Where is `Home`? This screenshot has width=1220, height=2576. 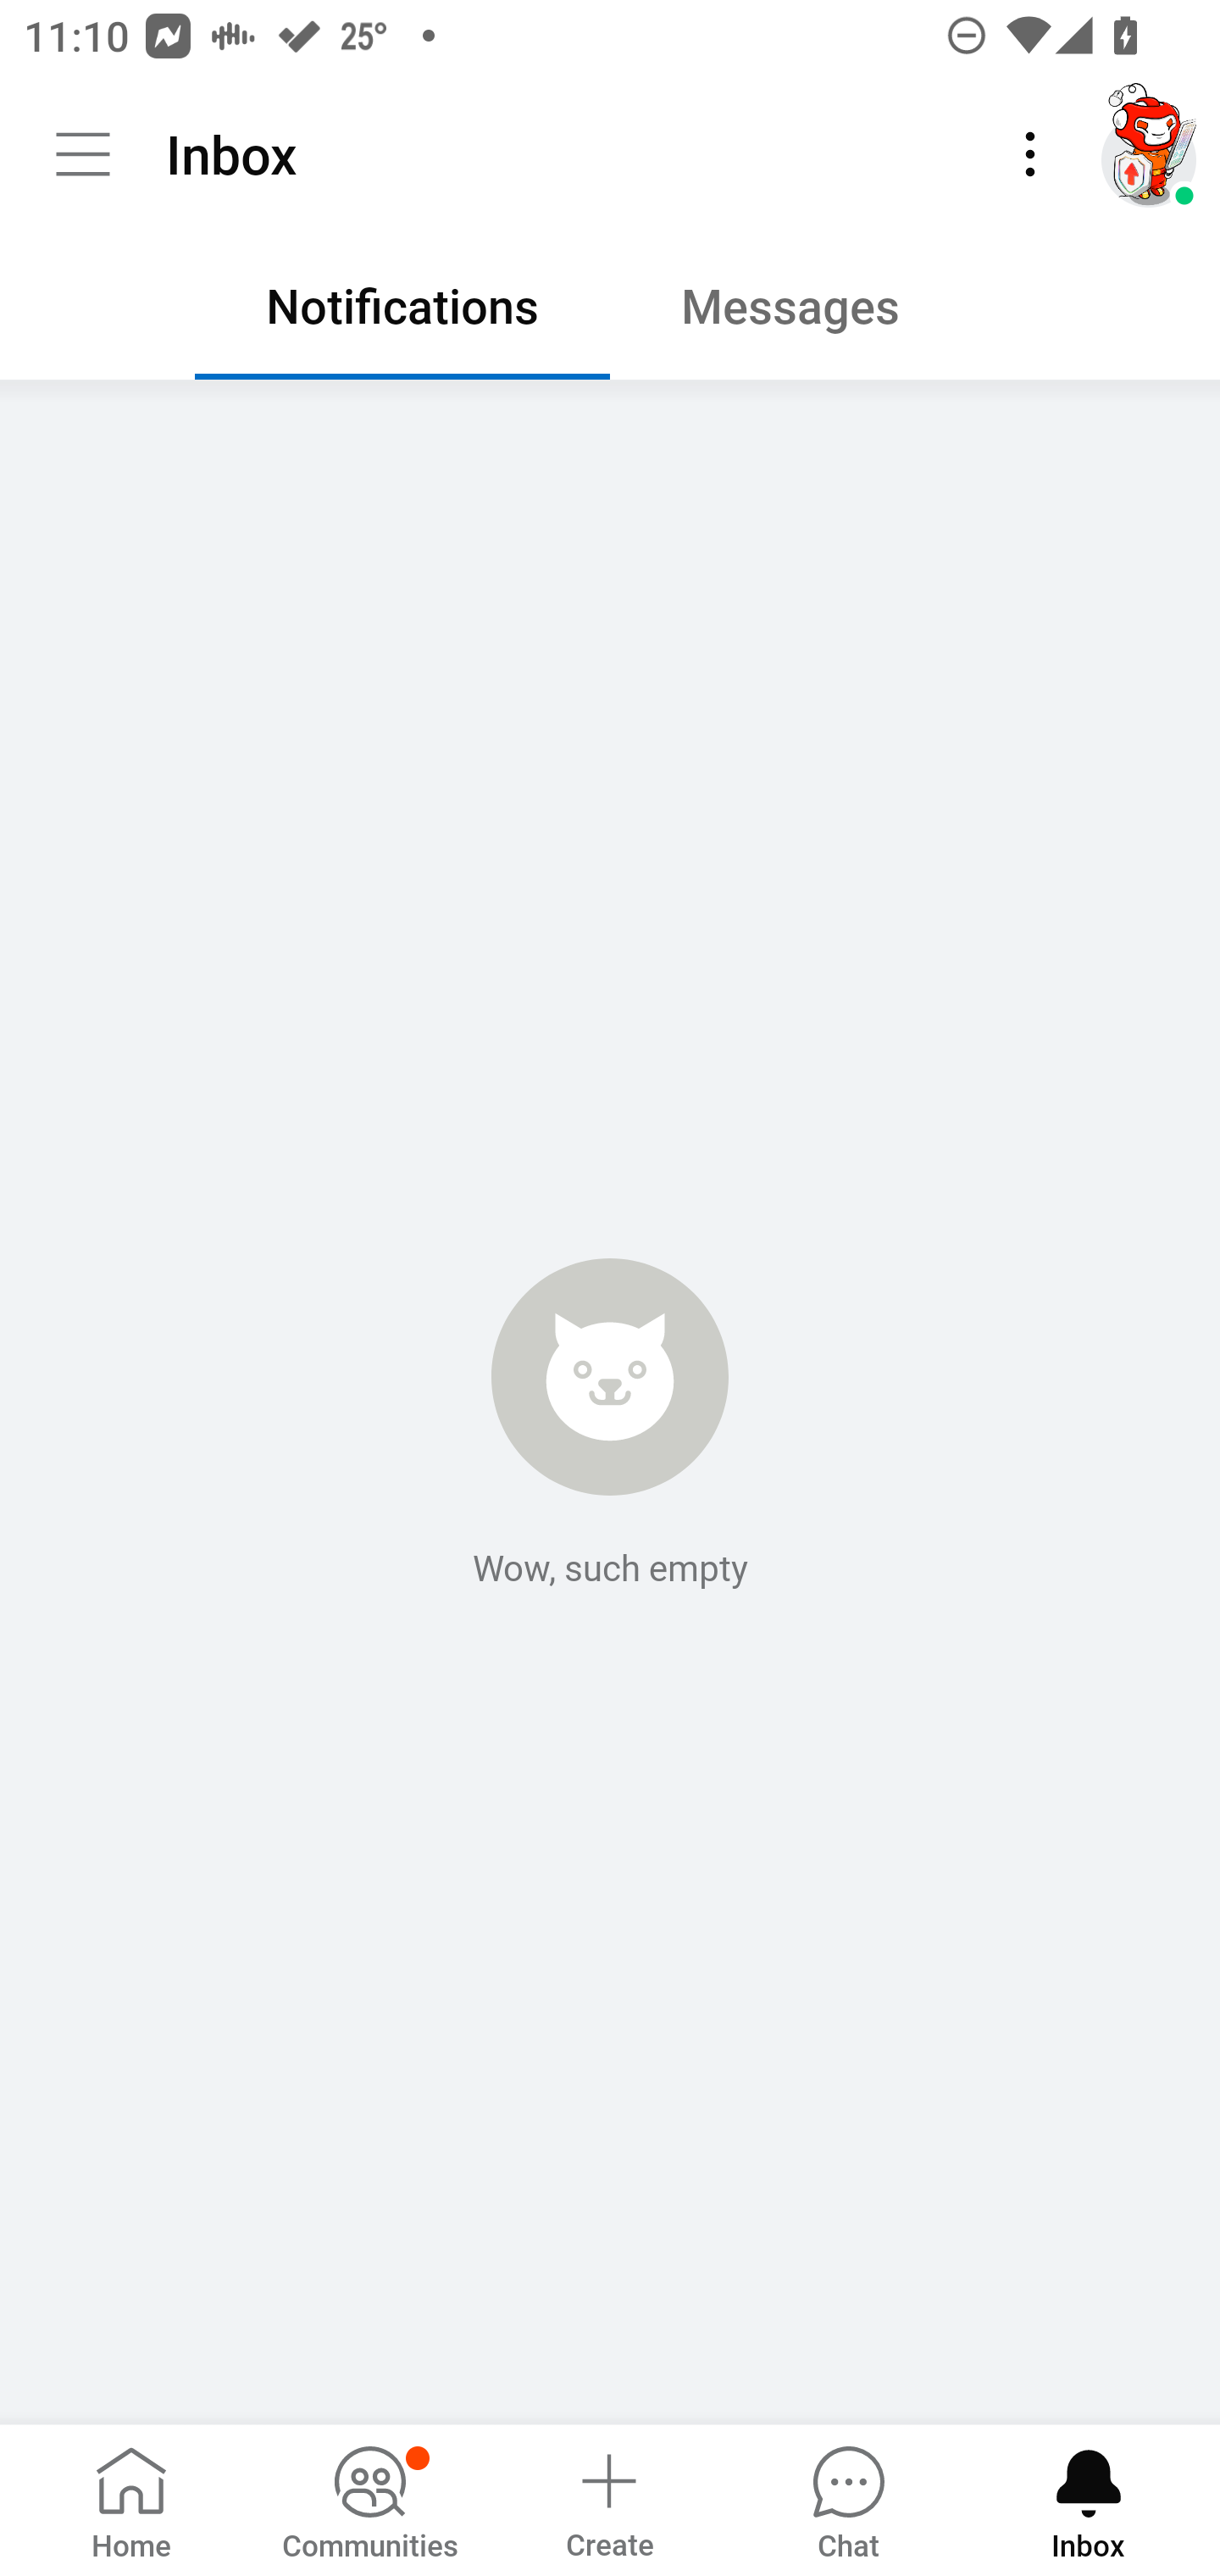 Home is located at coordinates (131, 2498).